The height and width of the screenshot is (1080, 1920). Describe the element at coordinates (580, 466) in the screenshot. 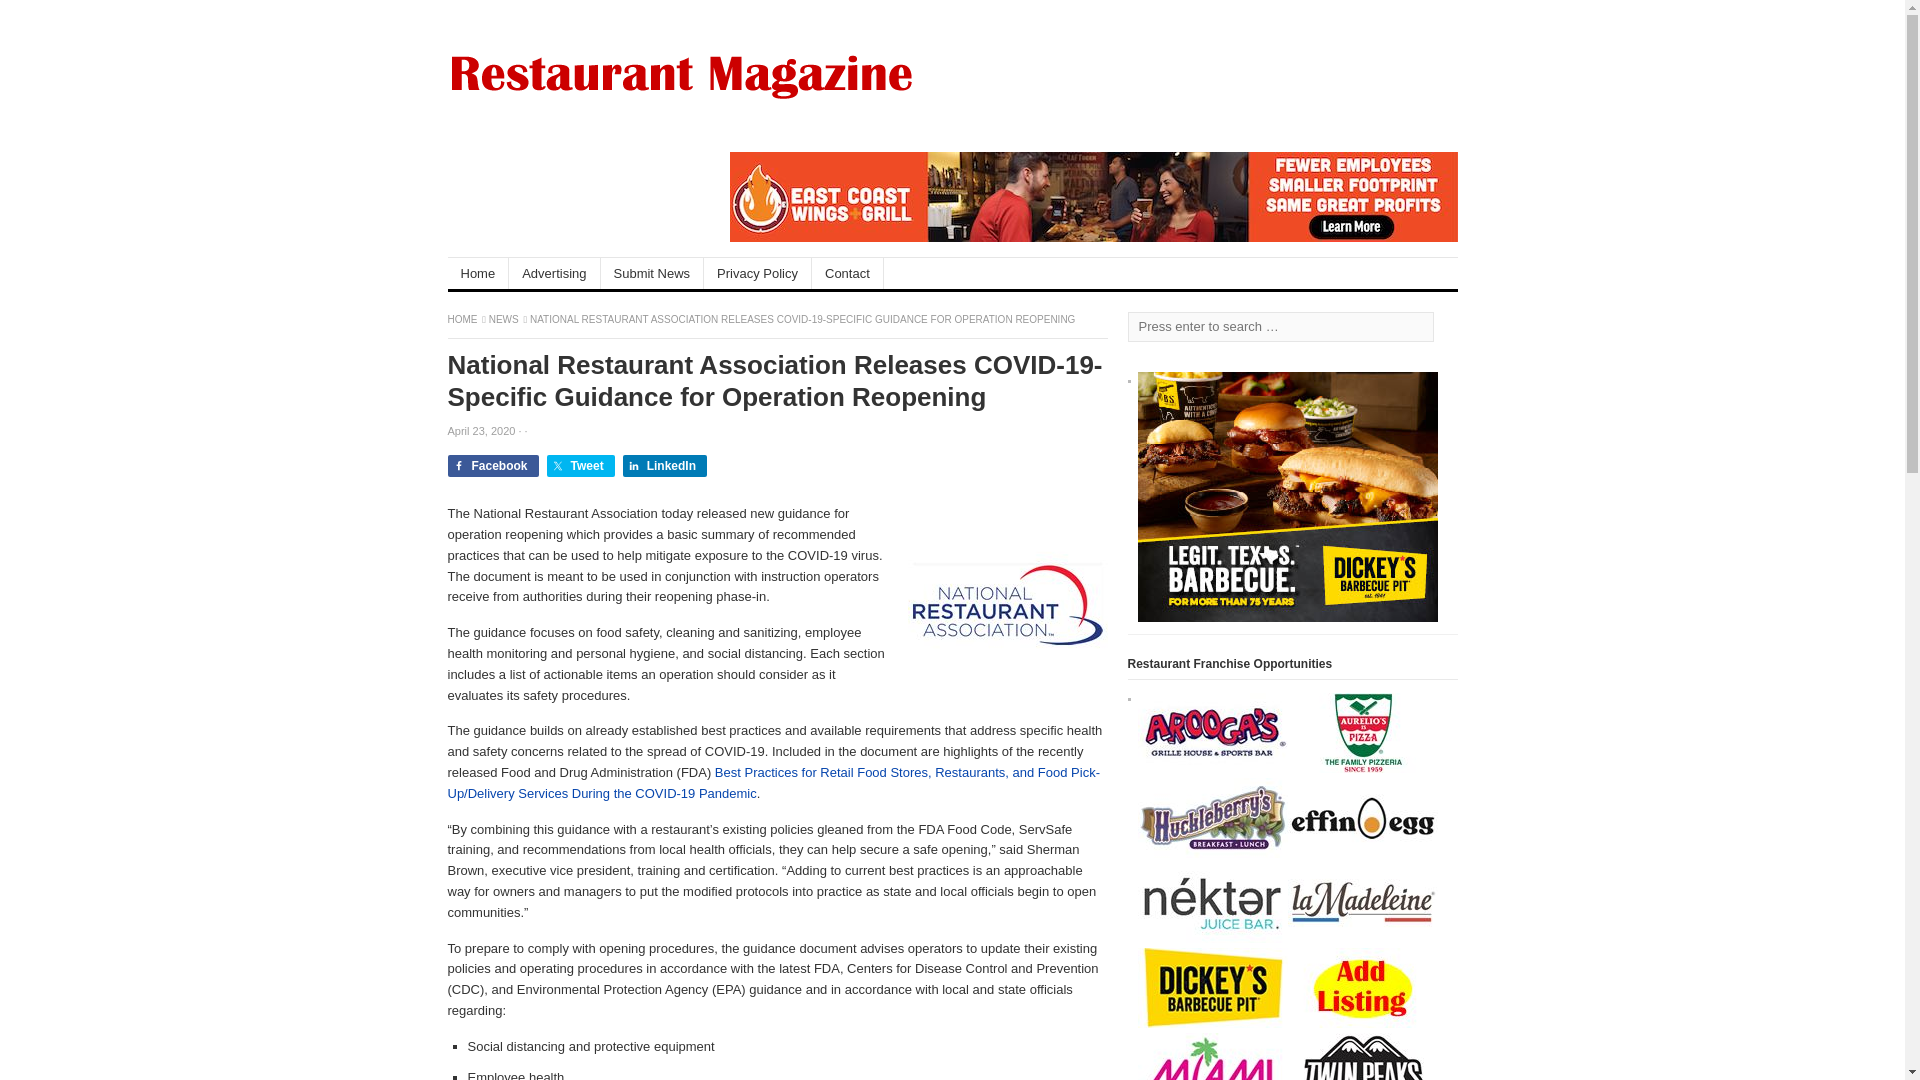

I see `Share on Twitter` at that location.